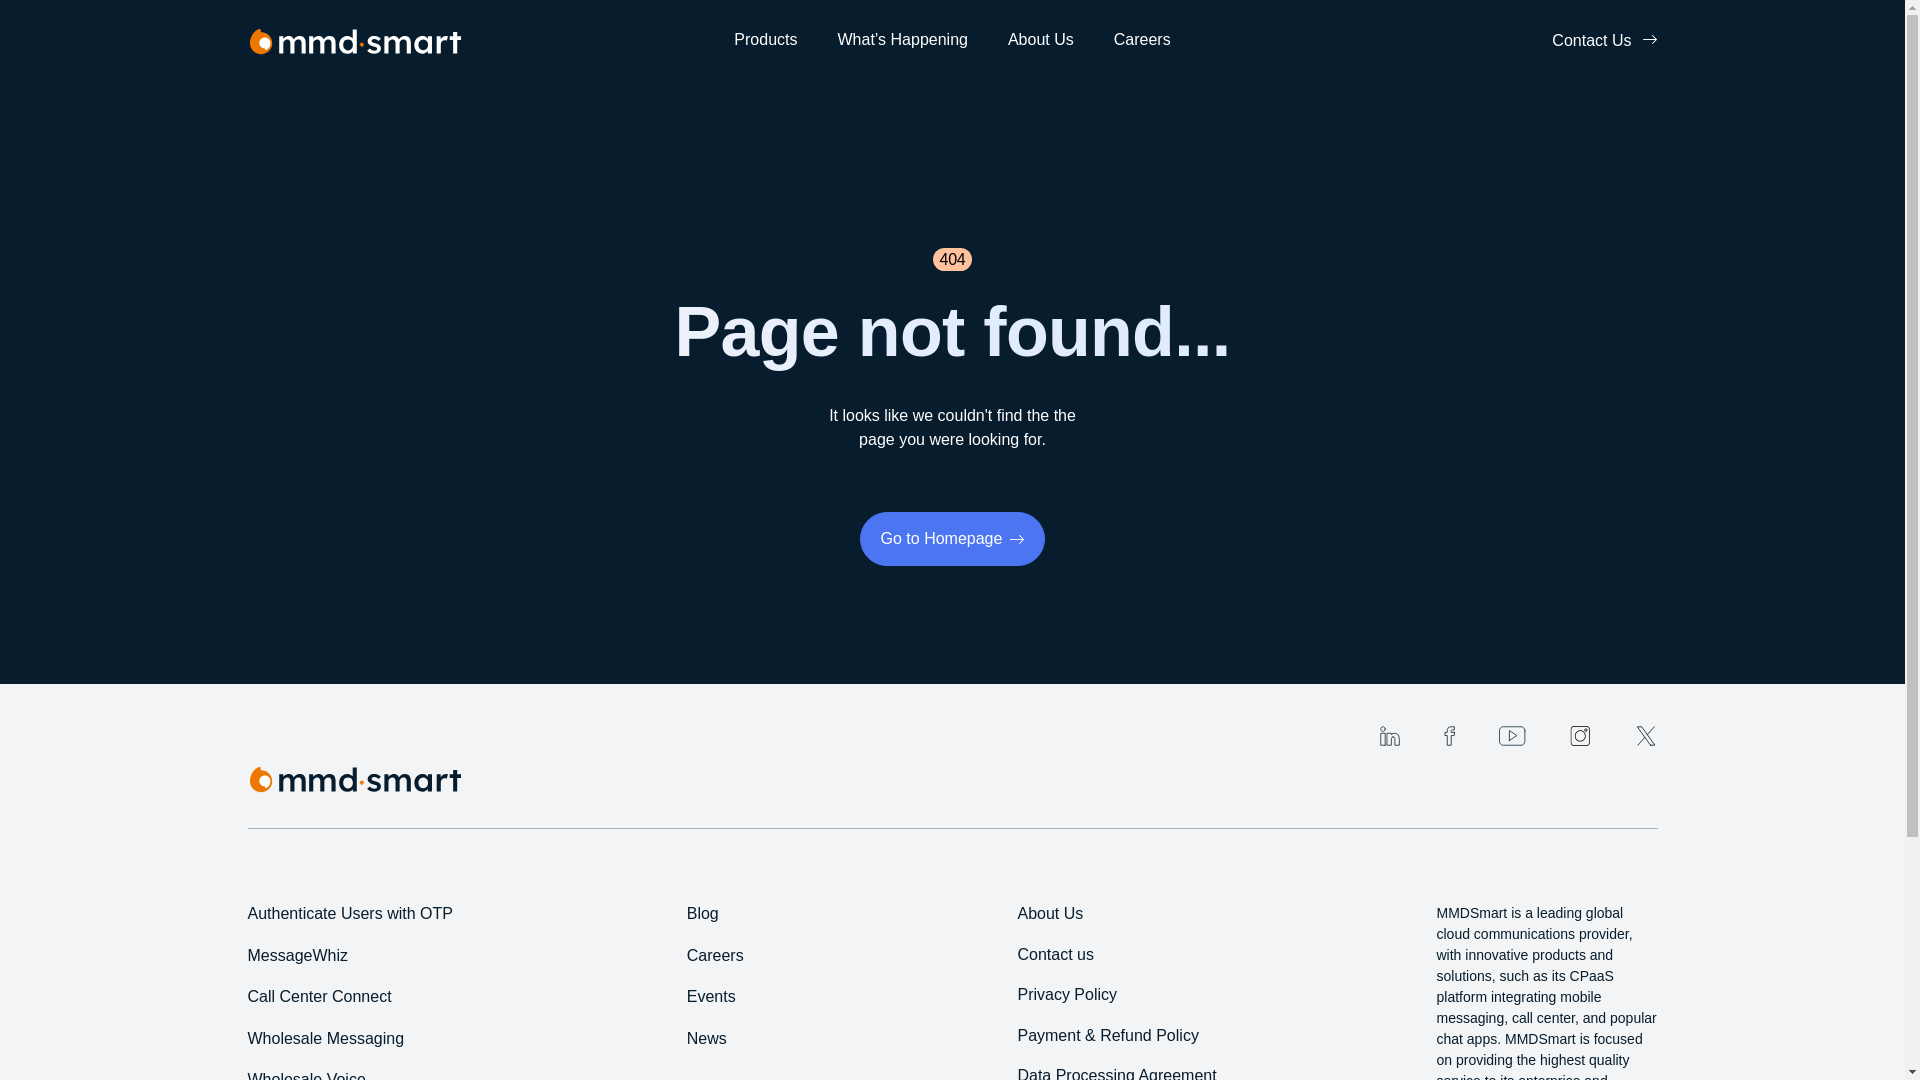  What do you see at coordinates (1040, 51) in the screenshot?
I see `About Us` at bounding box center [1040, 51].